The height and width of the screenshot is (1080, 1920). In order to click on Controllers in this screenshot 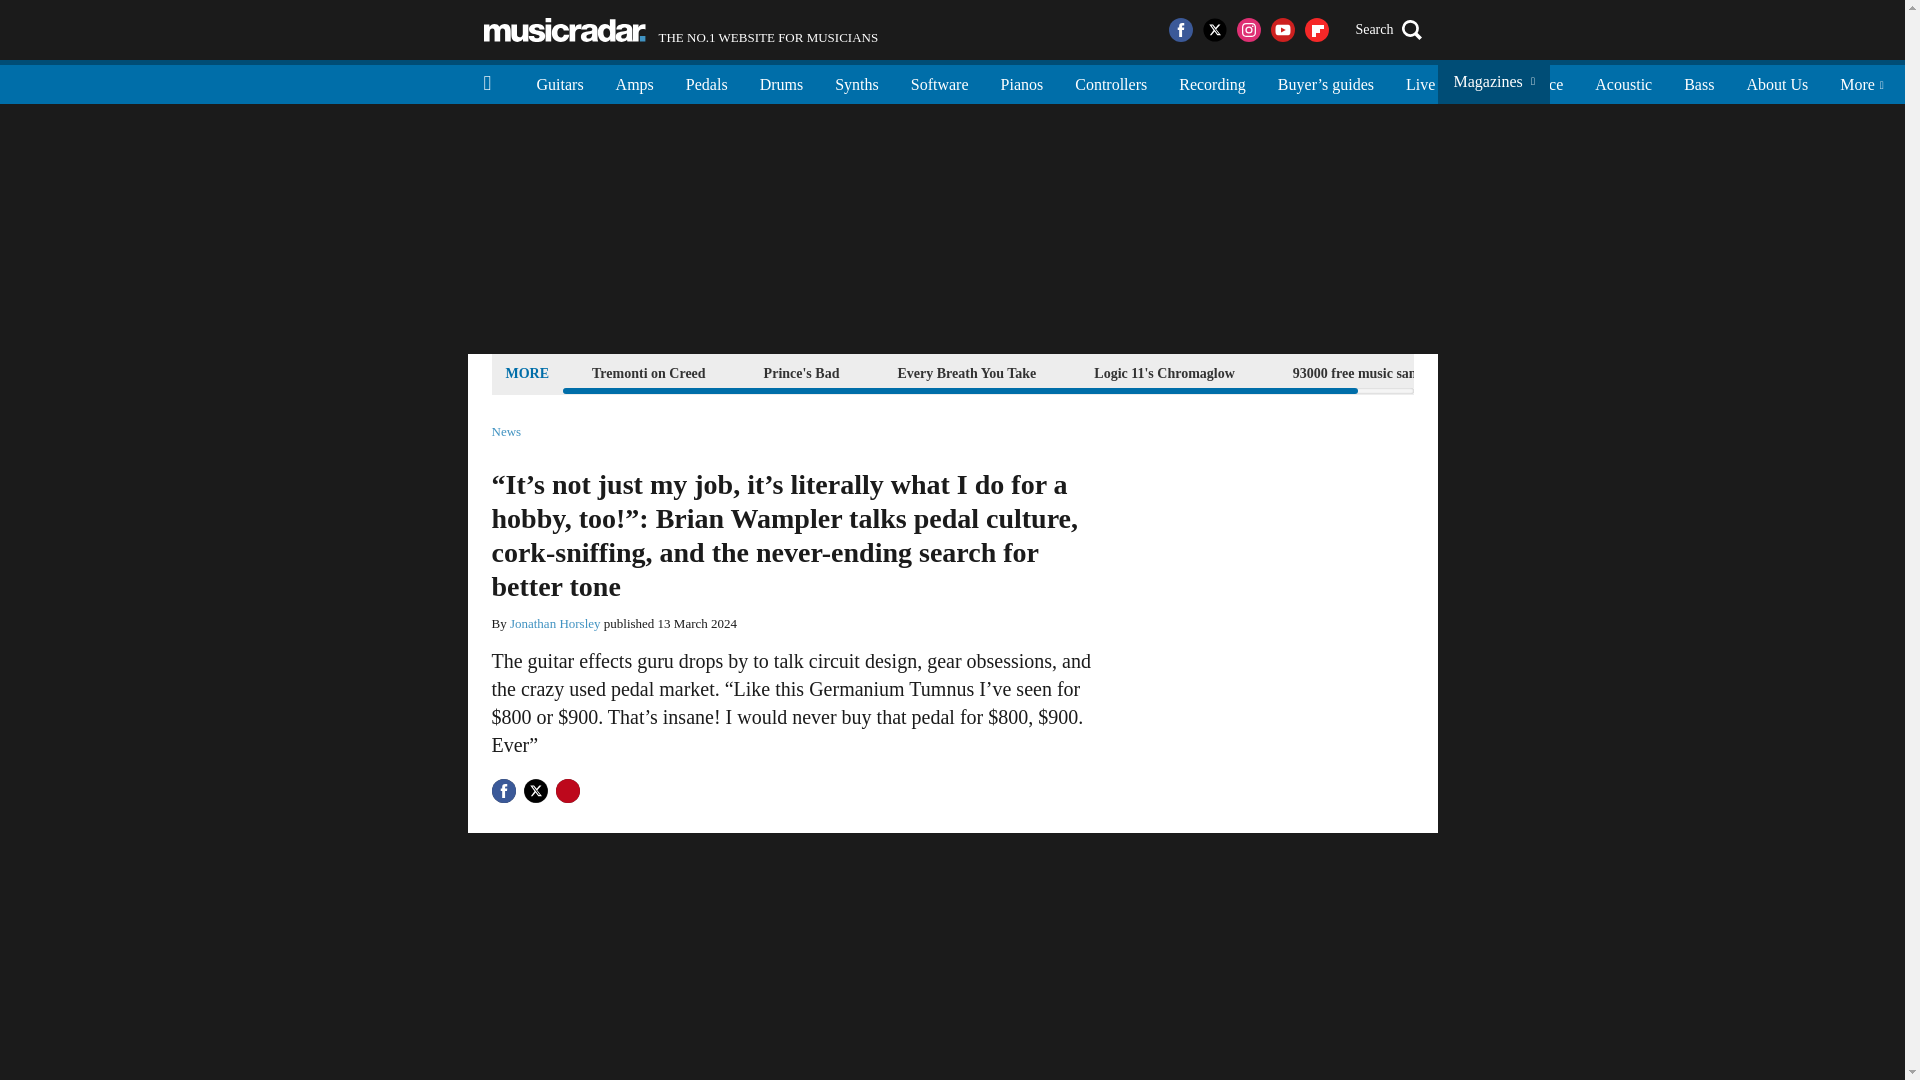, I will do `click(1111, 82)`.